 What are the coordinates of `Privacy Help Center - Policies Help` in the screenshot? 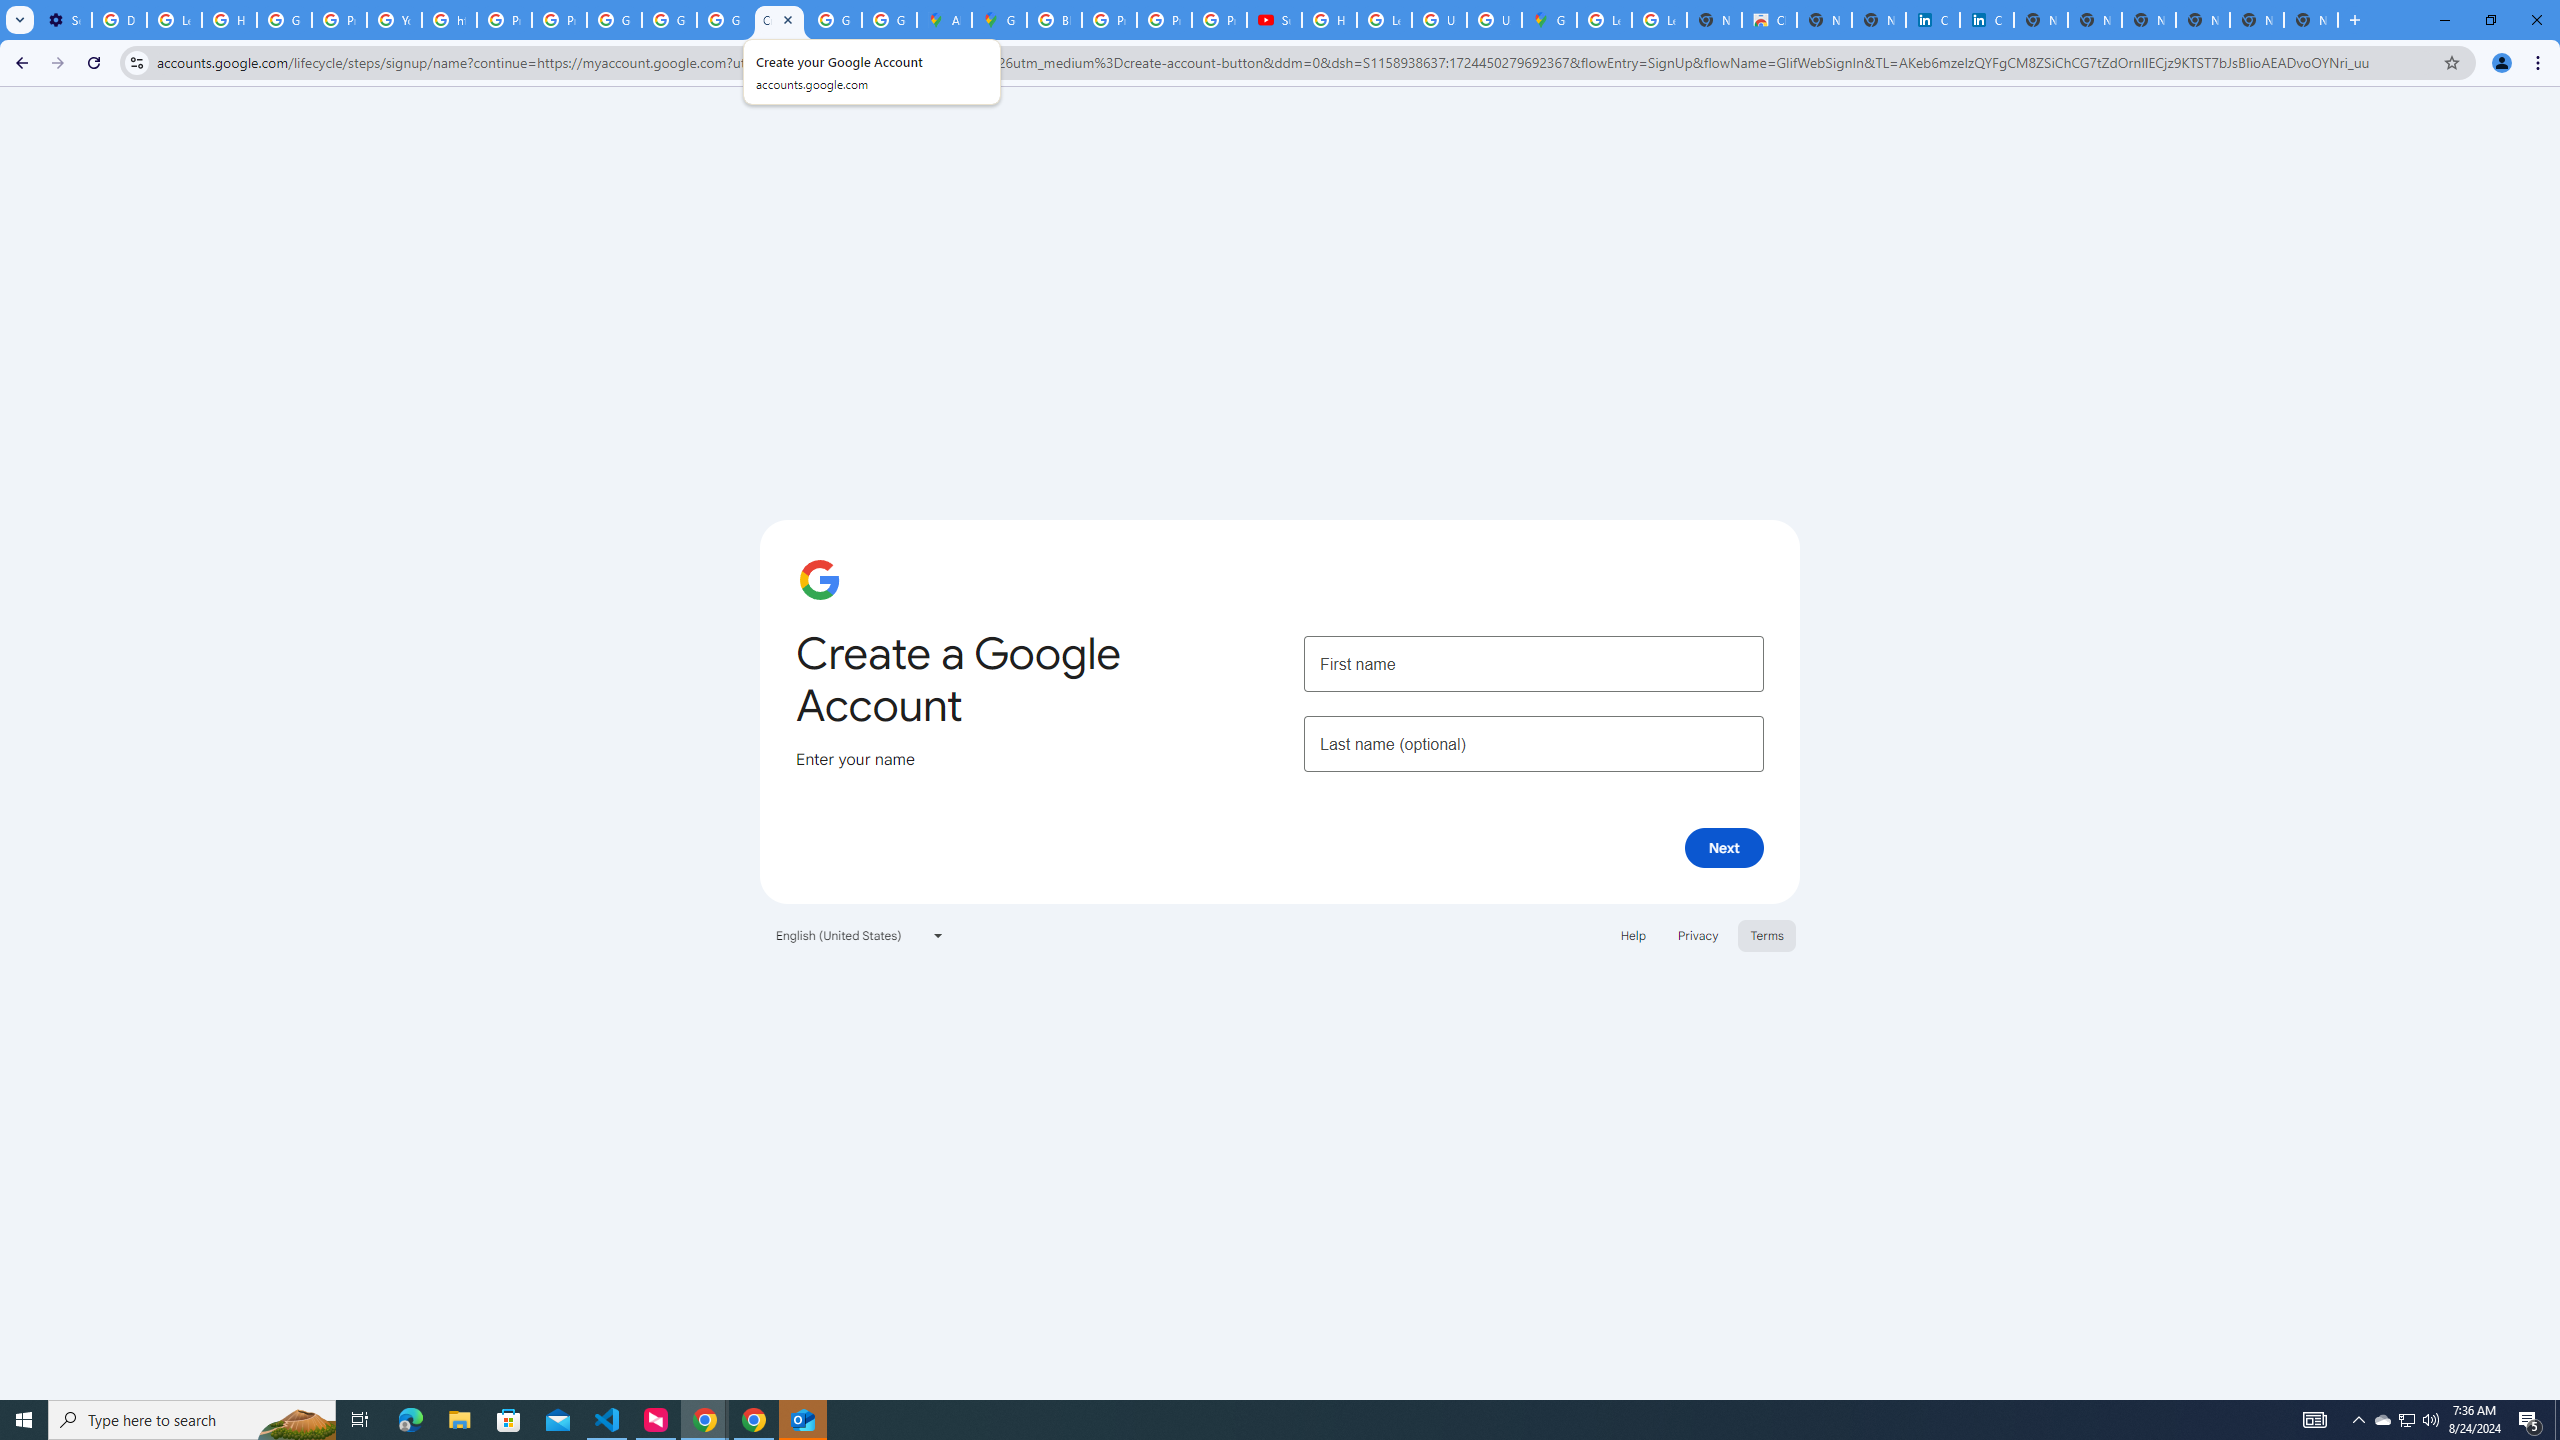 It's located at (339, 20).